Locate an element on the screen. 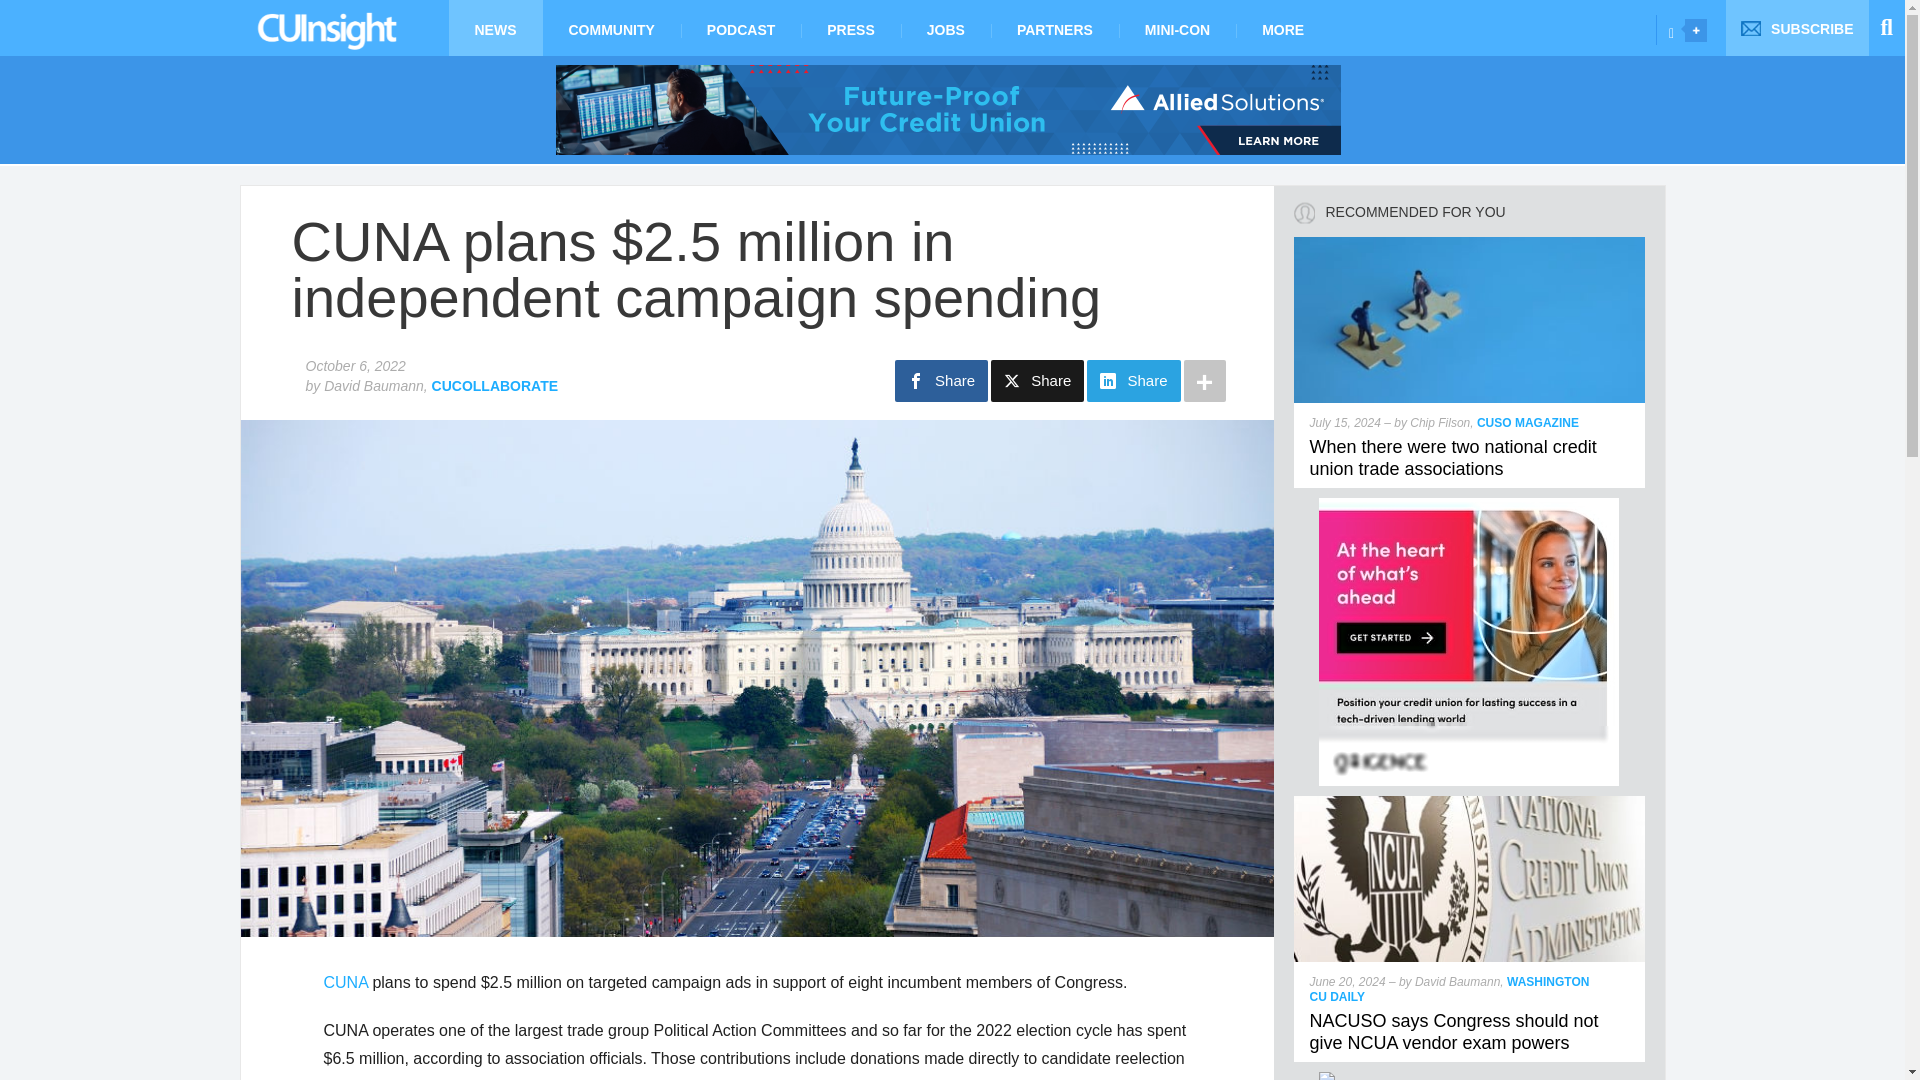 The image size is (1920, 1080). NACUSO says Congress should not give NCUA vendor exam powers is located at coordinates (1470, 804).